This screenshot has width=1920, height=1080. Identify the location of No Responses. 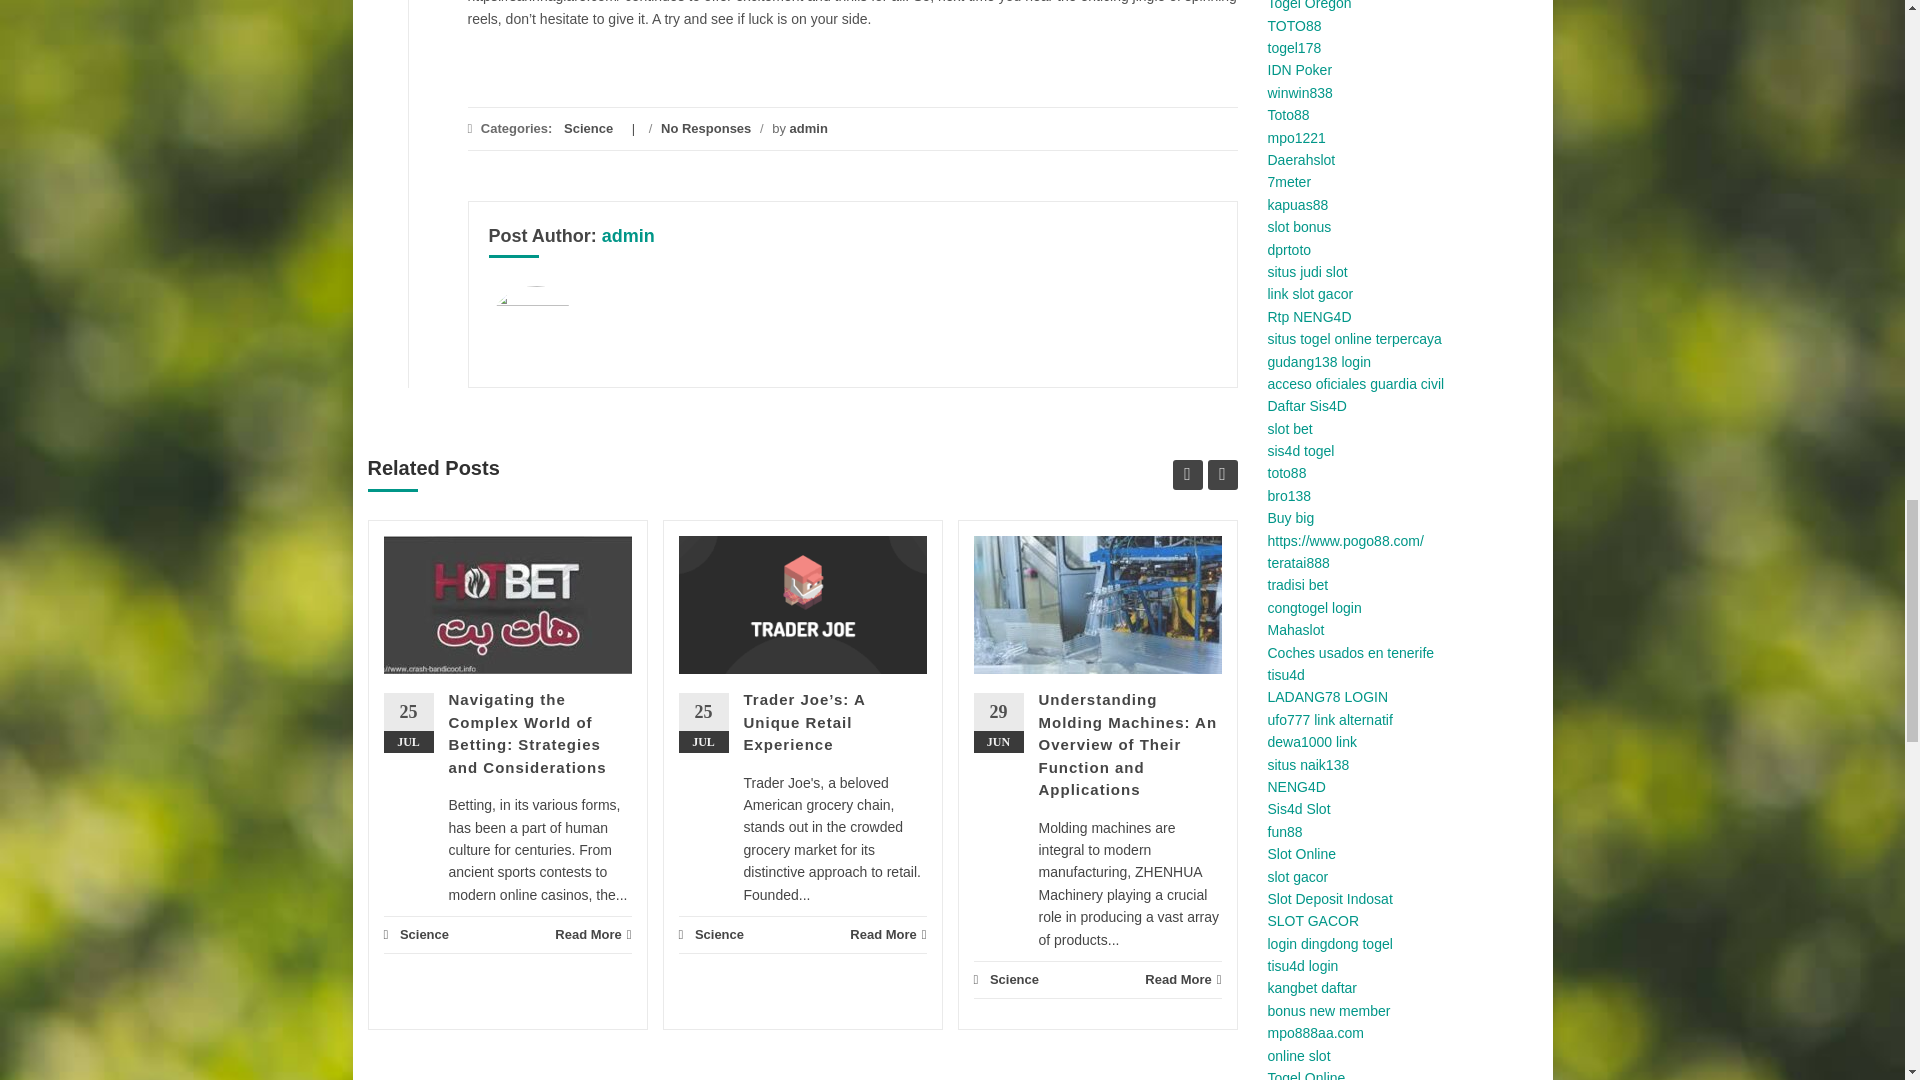
(705, 128).